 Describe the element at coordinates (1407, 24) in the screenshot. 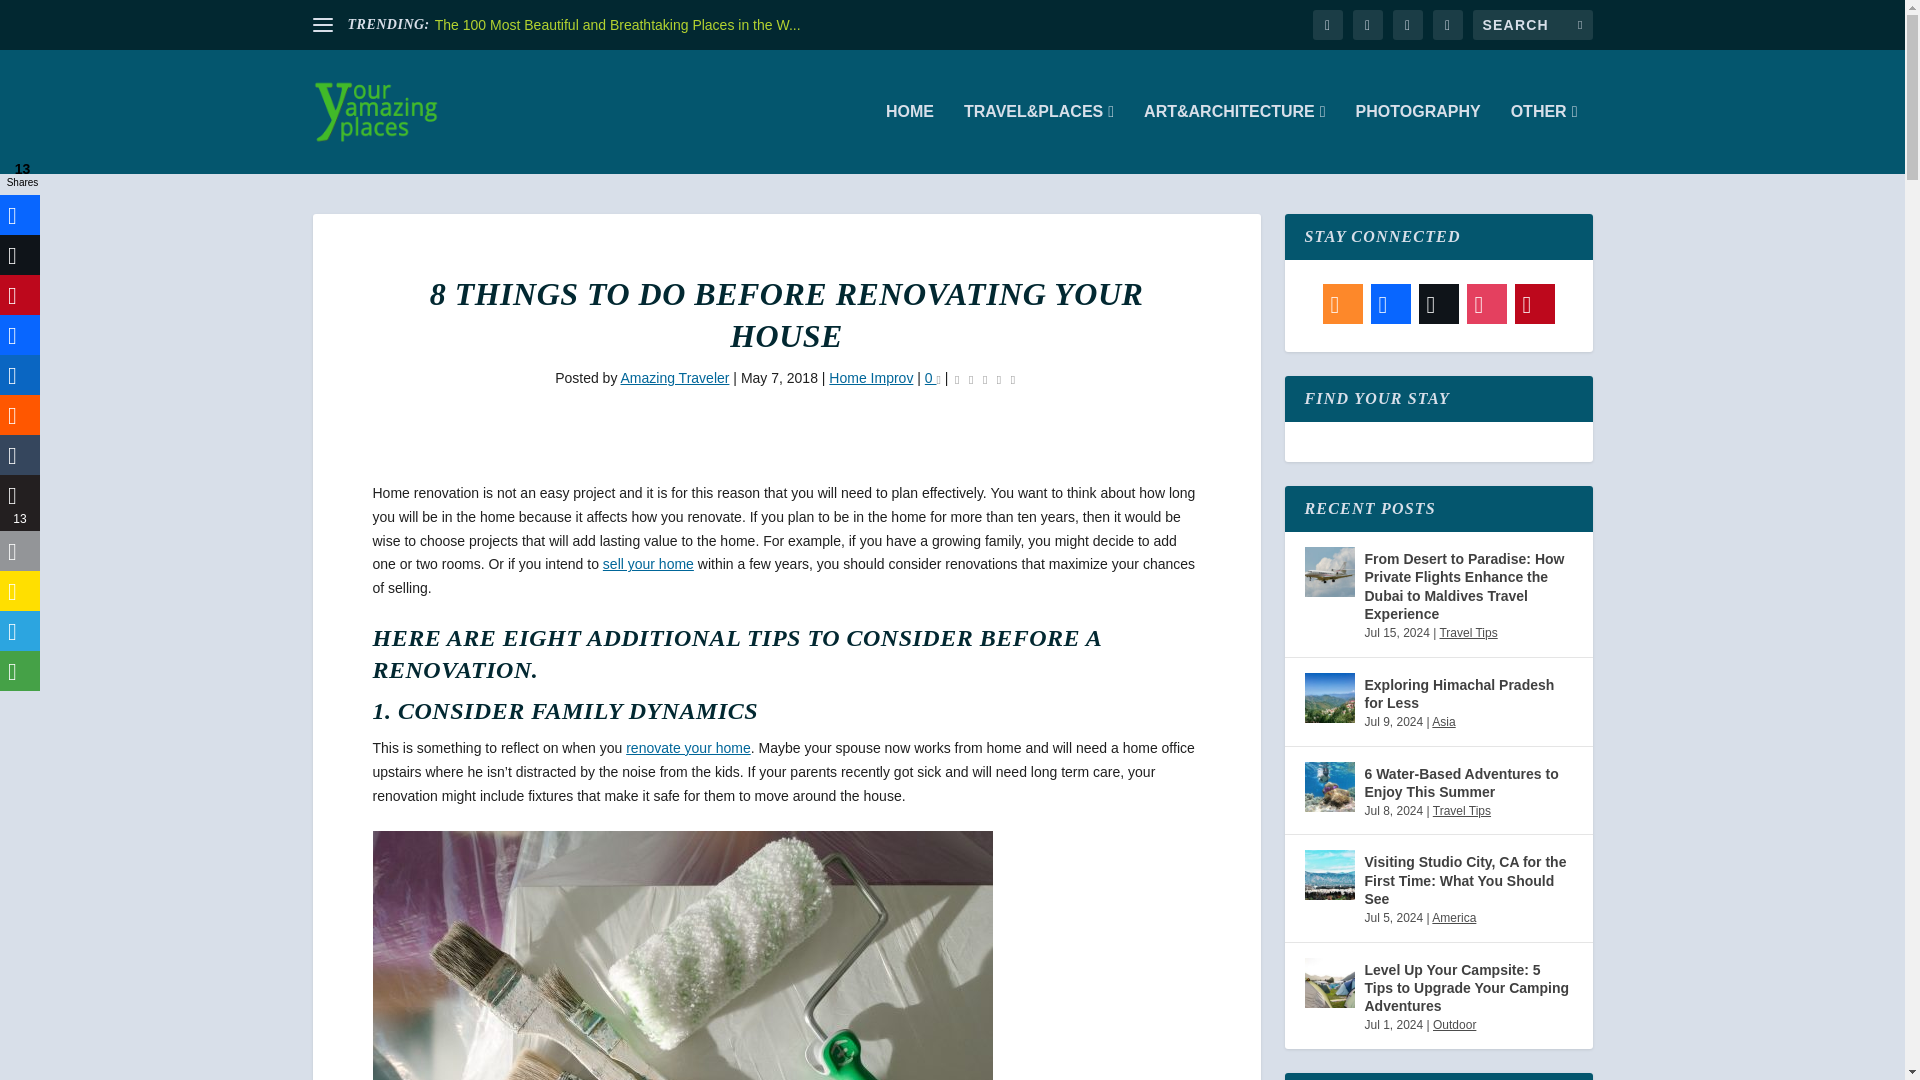

I see `pinterest` at that location.